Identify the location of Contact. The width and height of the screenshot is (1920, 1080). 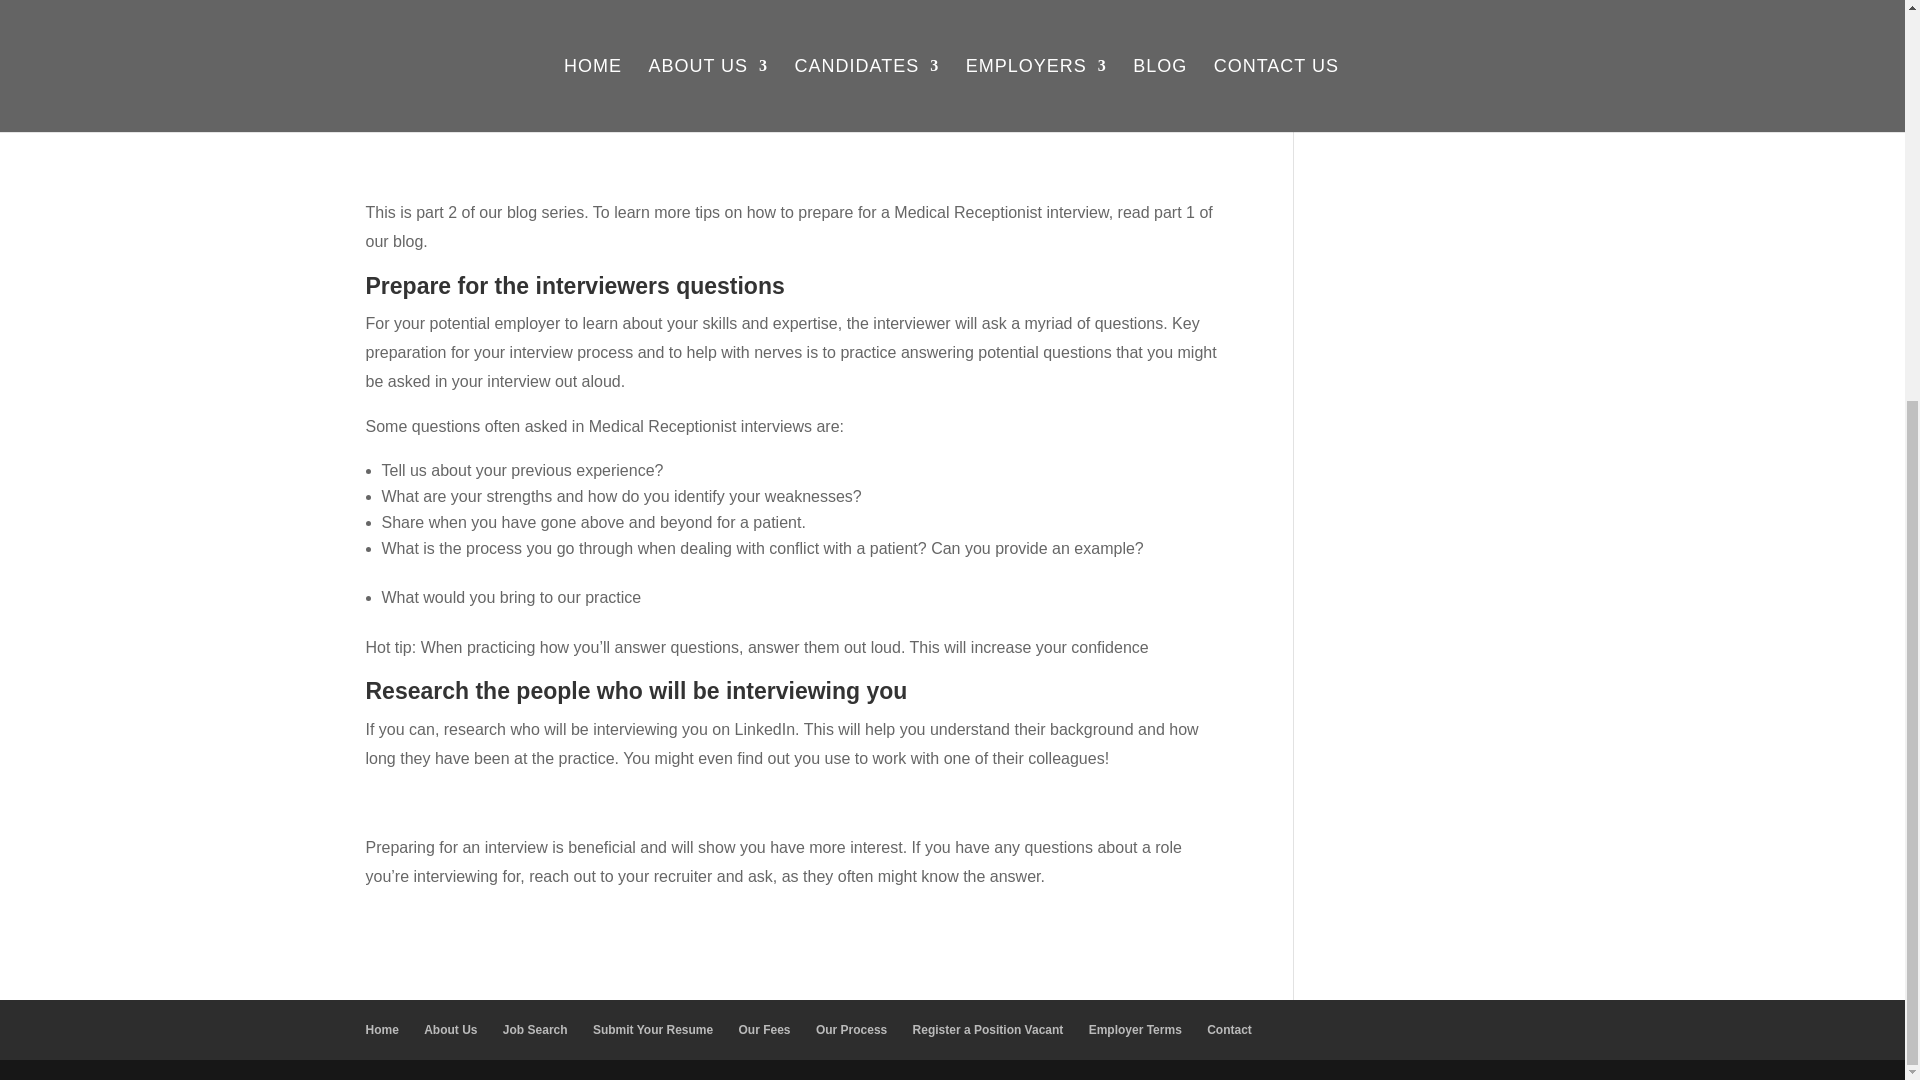
(1229, 1029).